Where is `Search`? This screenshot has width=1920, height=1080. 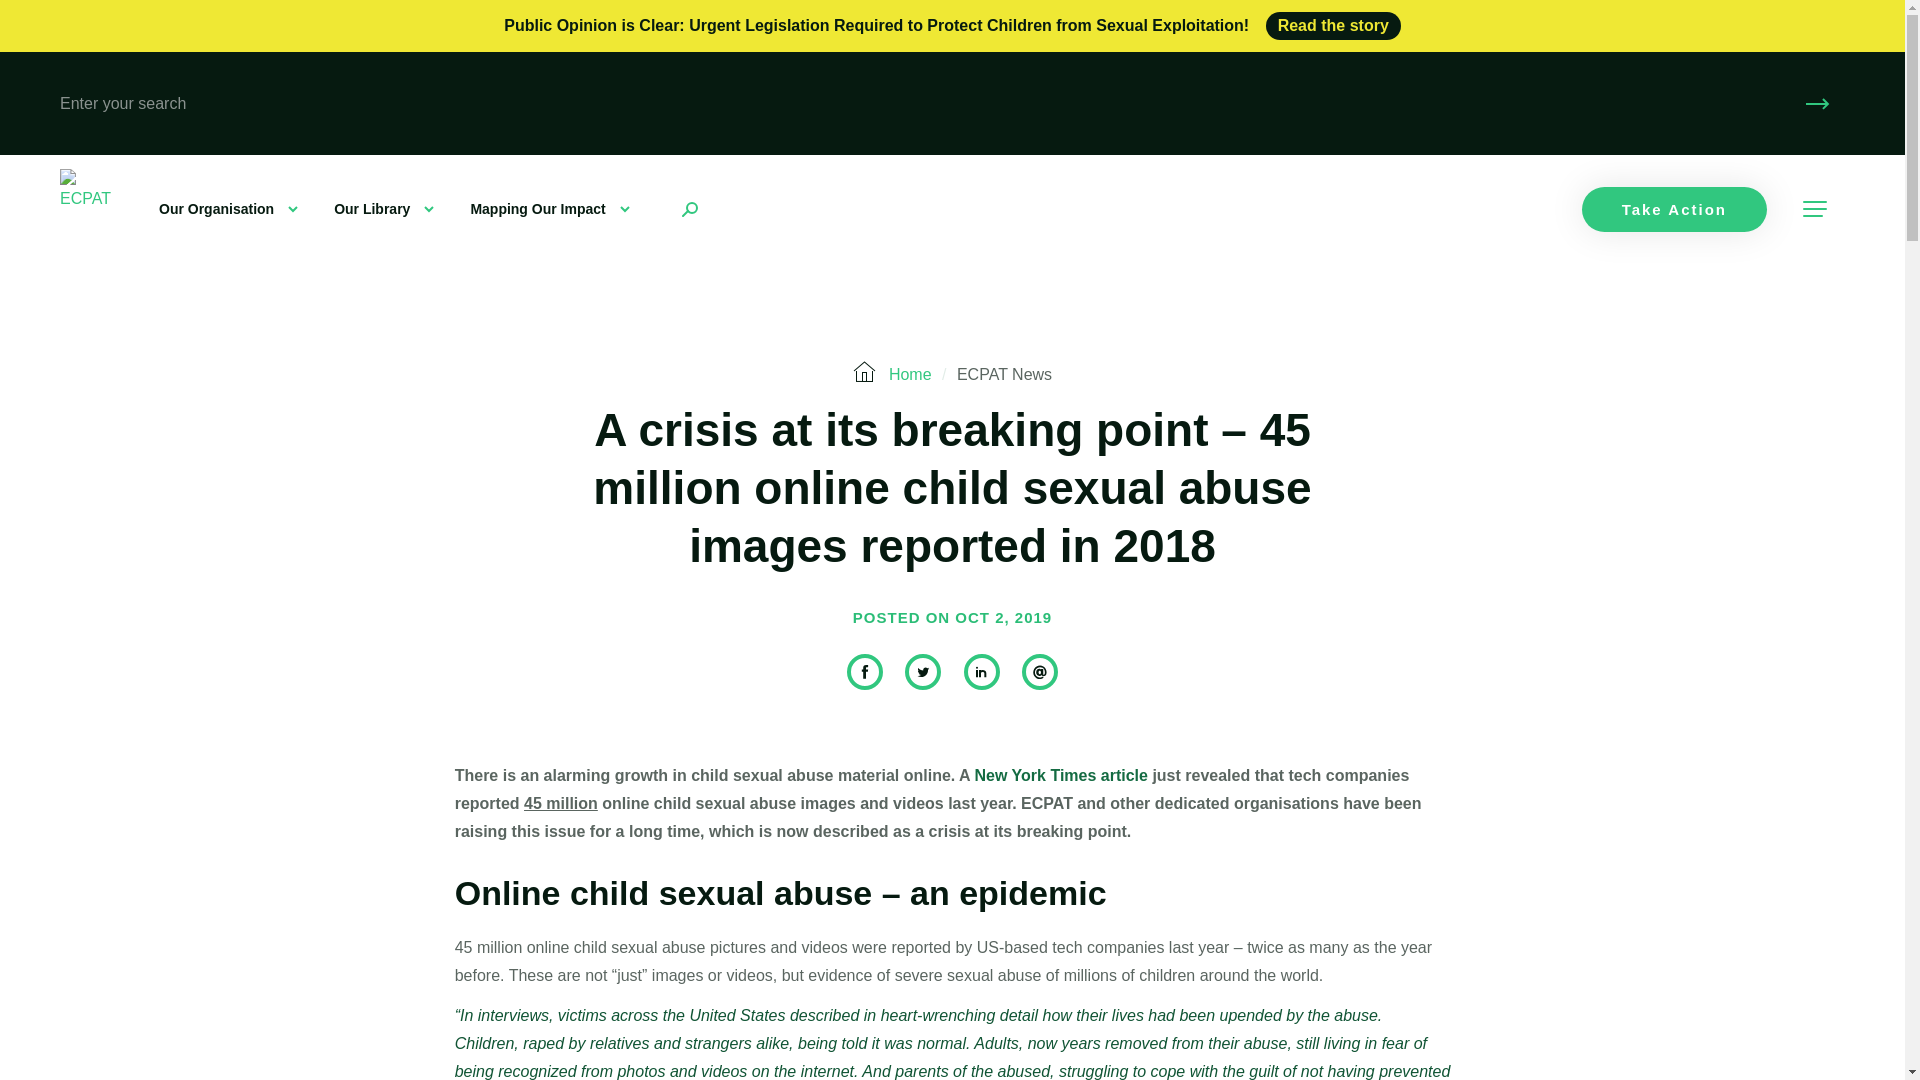
Search is located at coordinates (1818, 102).